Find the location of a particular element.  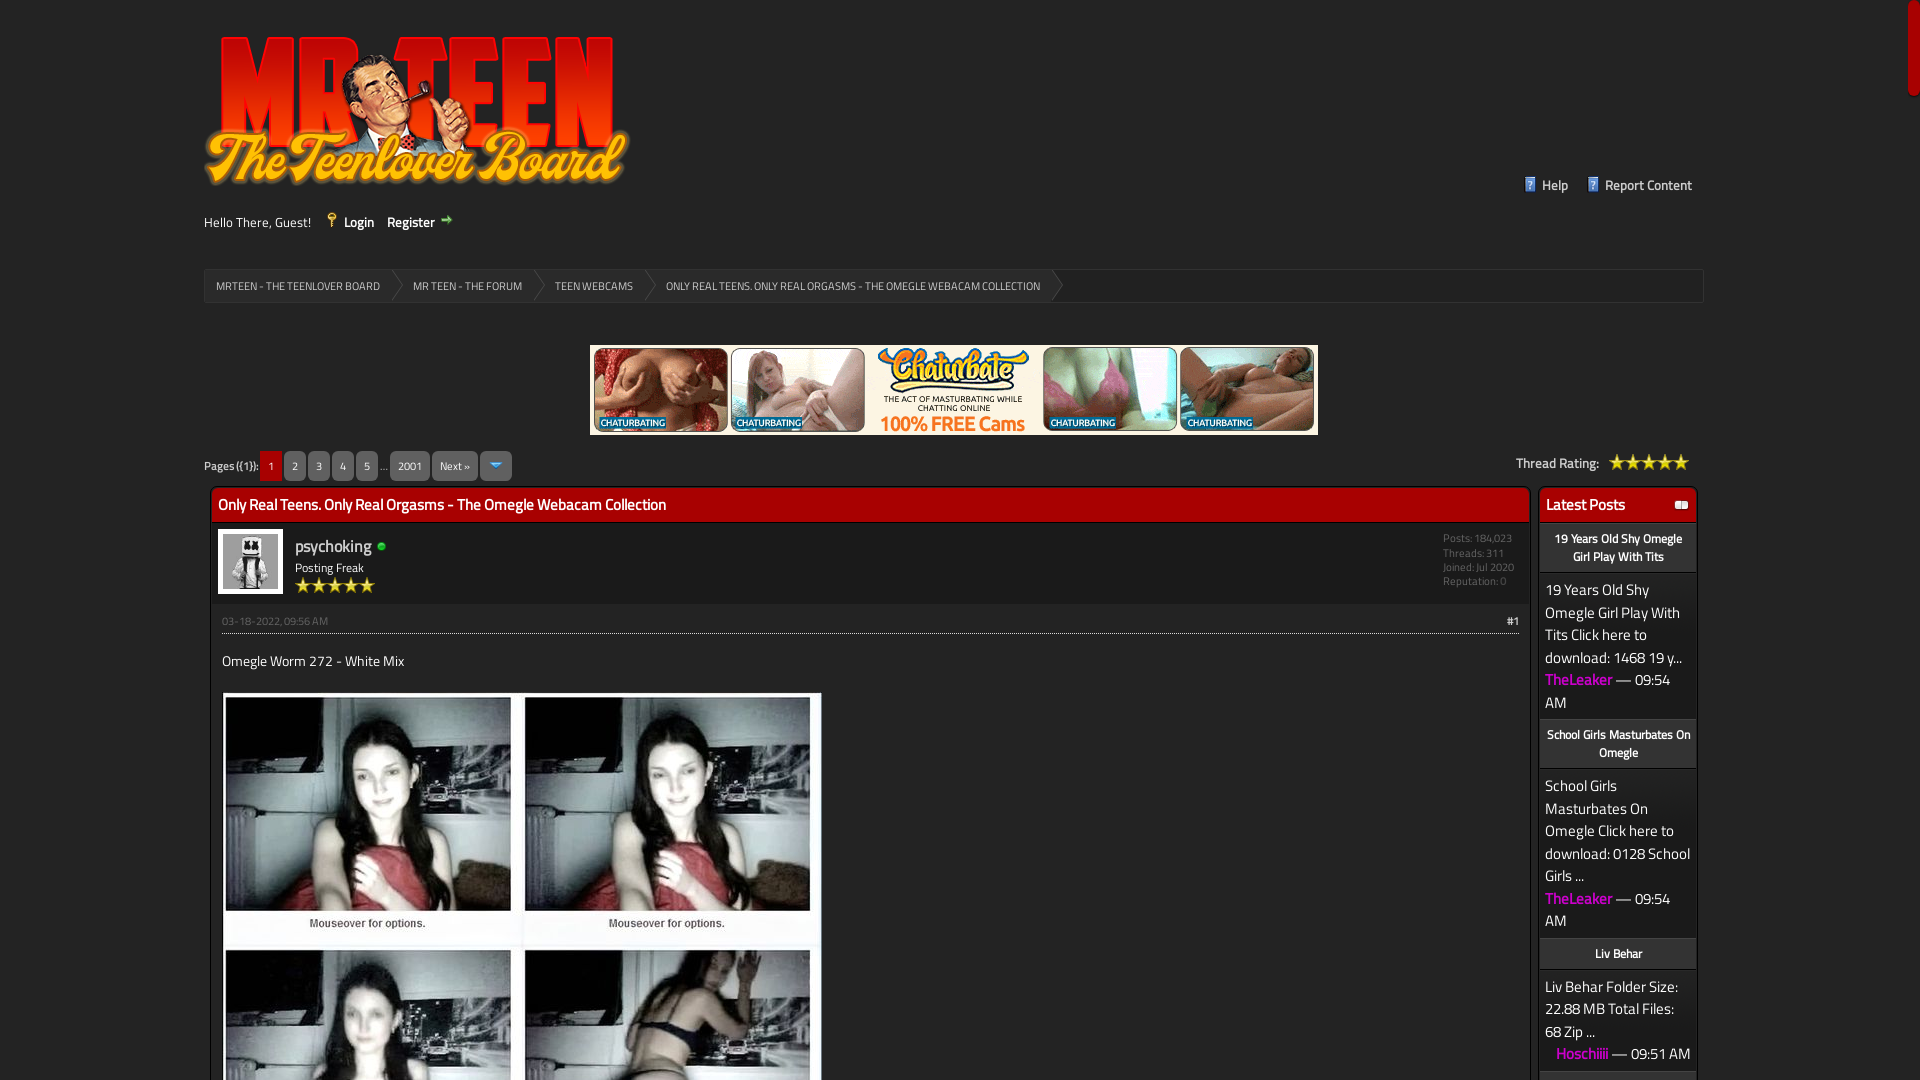

5 is located at coordinates (1649, 462).